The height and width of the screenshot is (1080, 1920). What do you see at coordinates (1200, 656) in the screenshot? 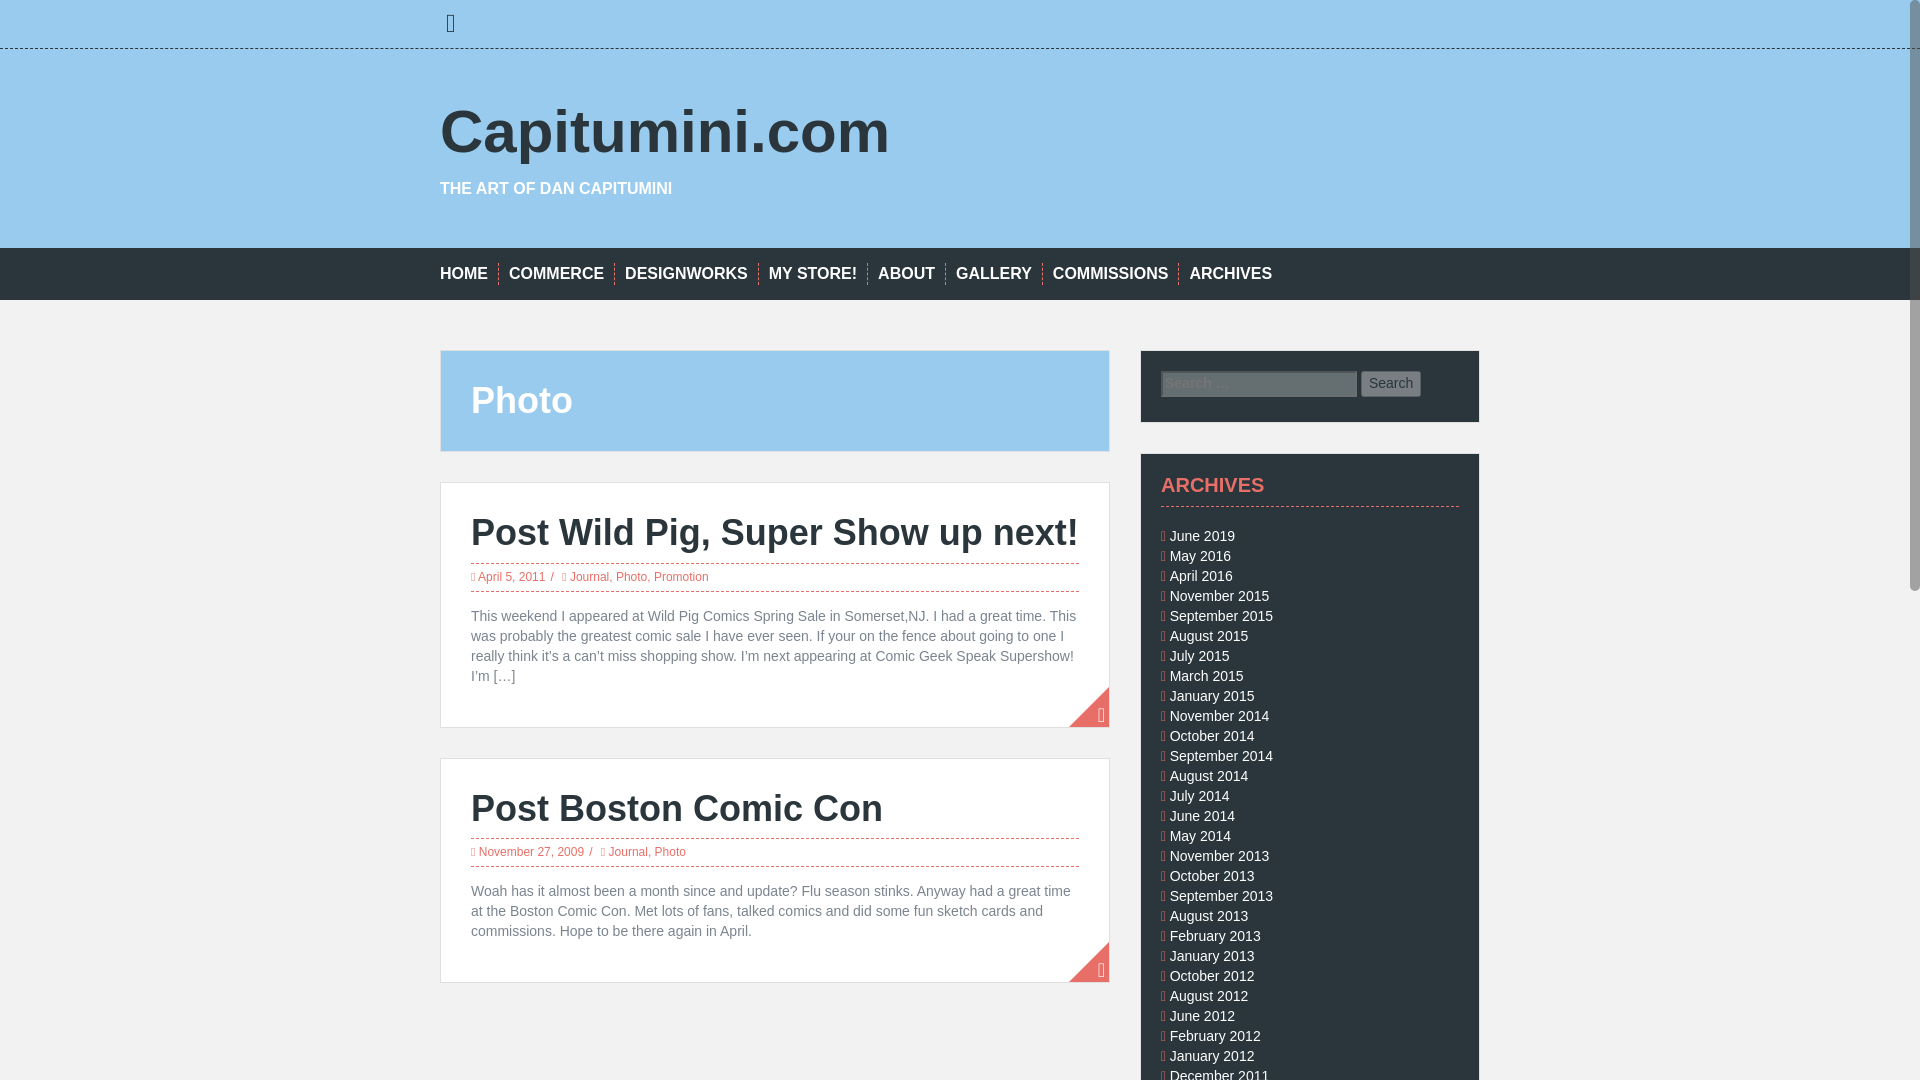
I see `July 2015` at bounding box center [1200, 656].